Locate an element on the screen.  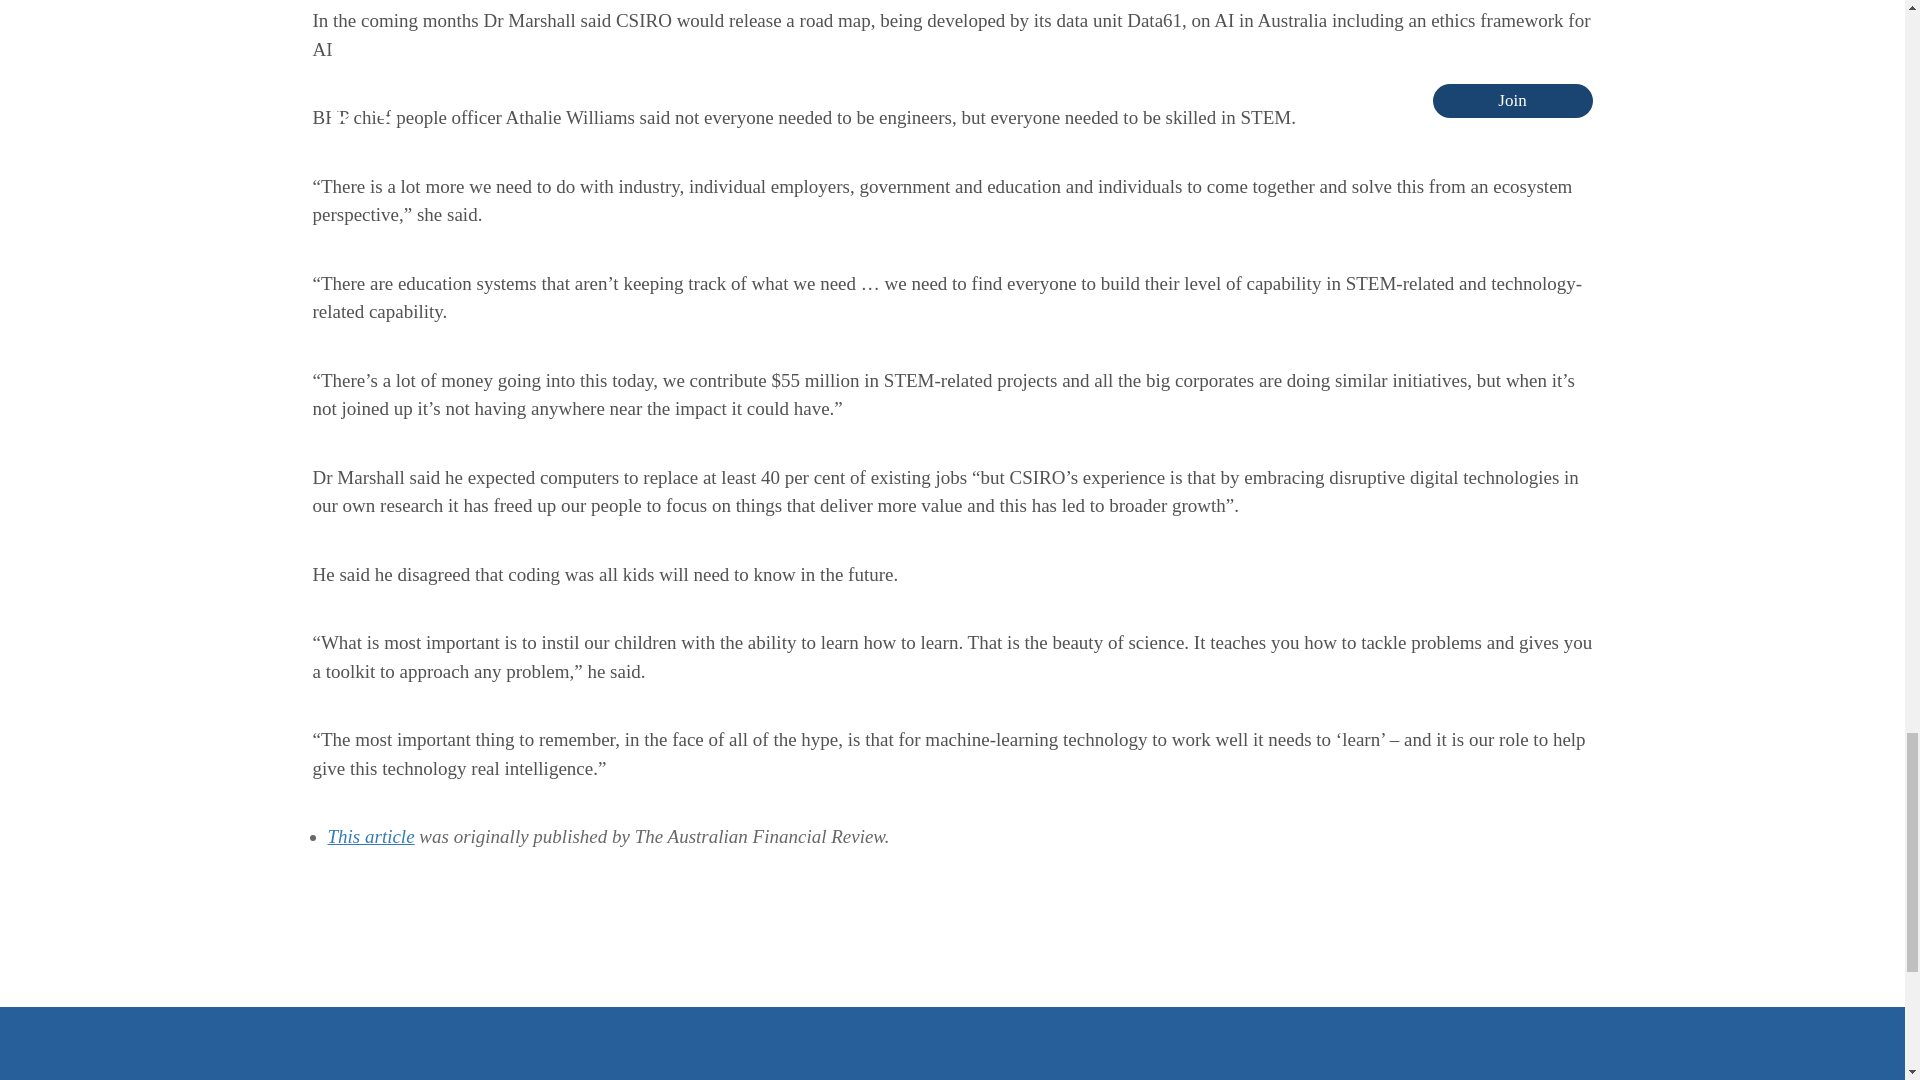
This article is located at coordinates (371, 836).